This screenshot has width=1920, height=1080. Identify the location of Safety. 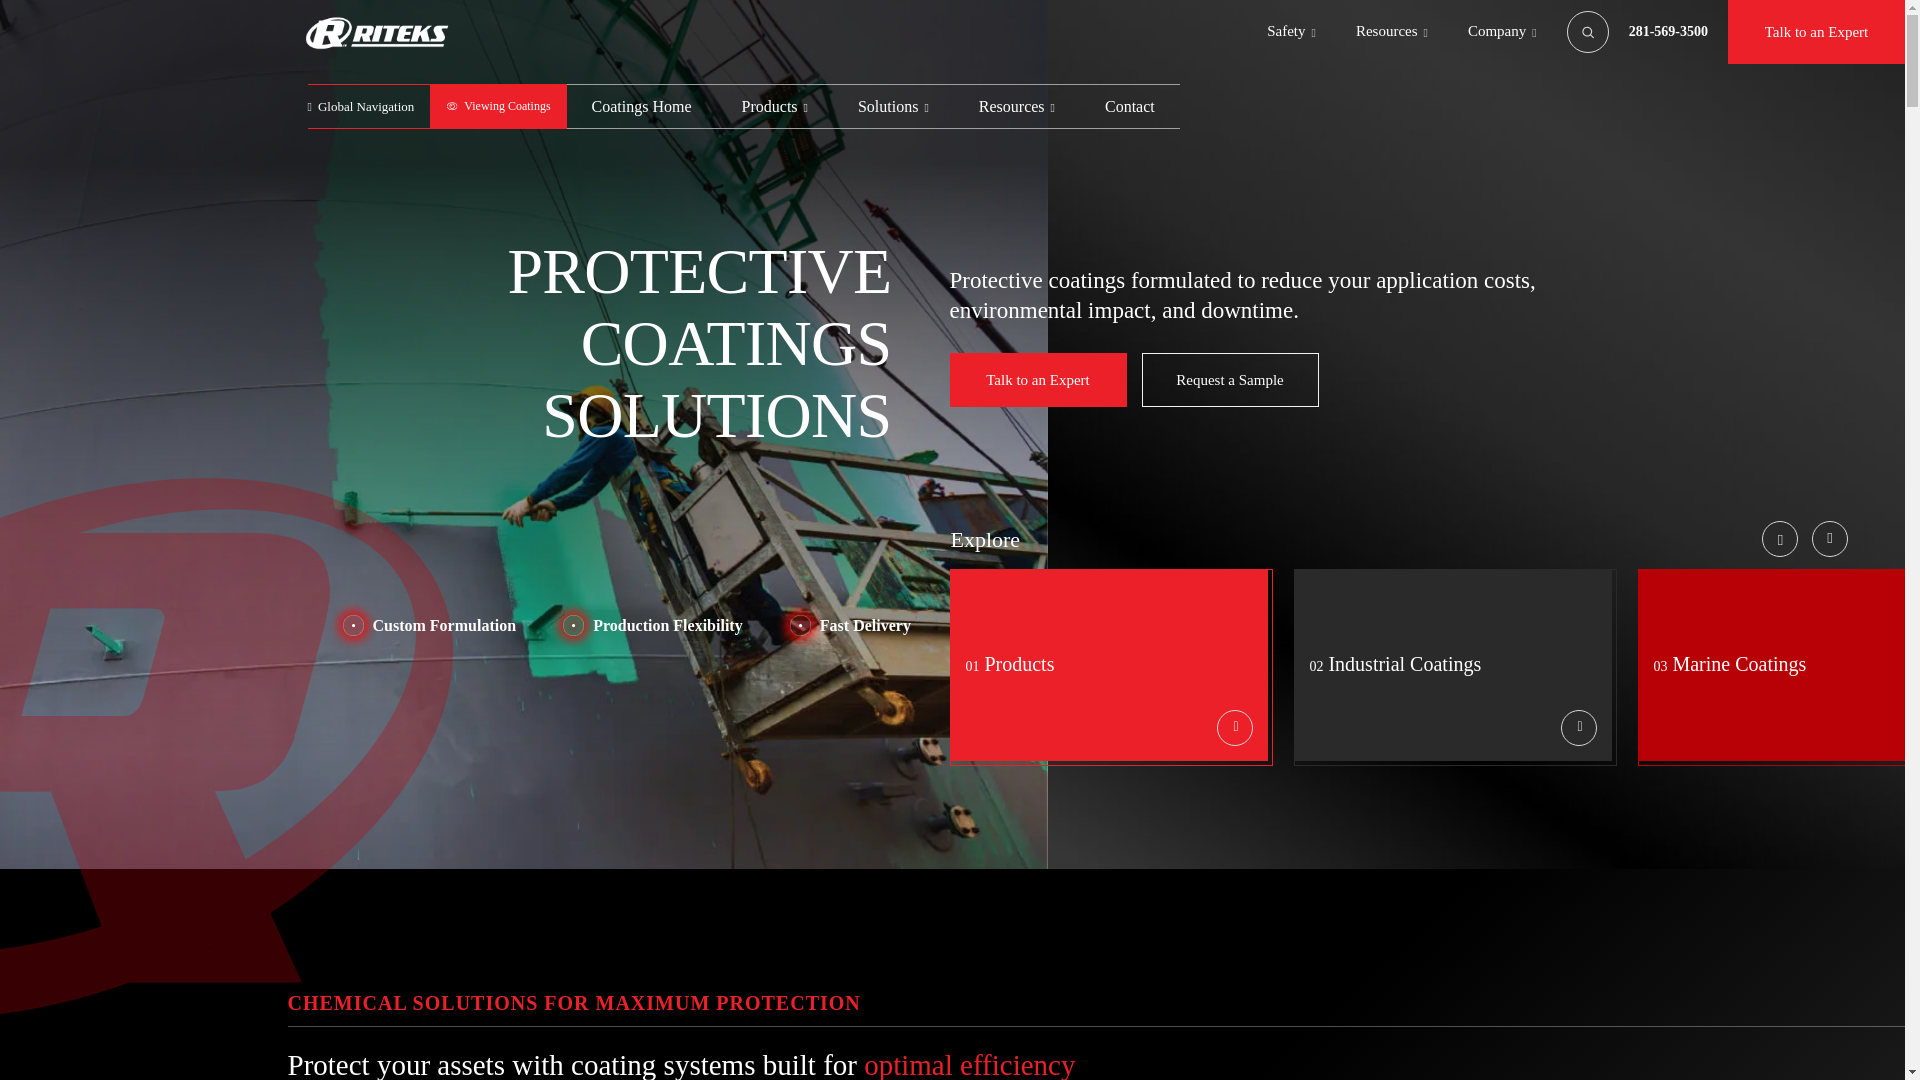
(1291, 32).